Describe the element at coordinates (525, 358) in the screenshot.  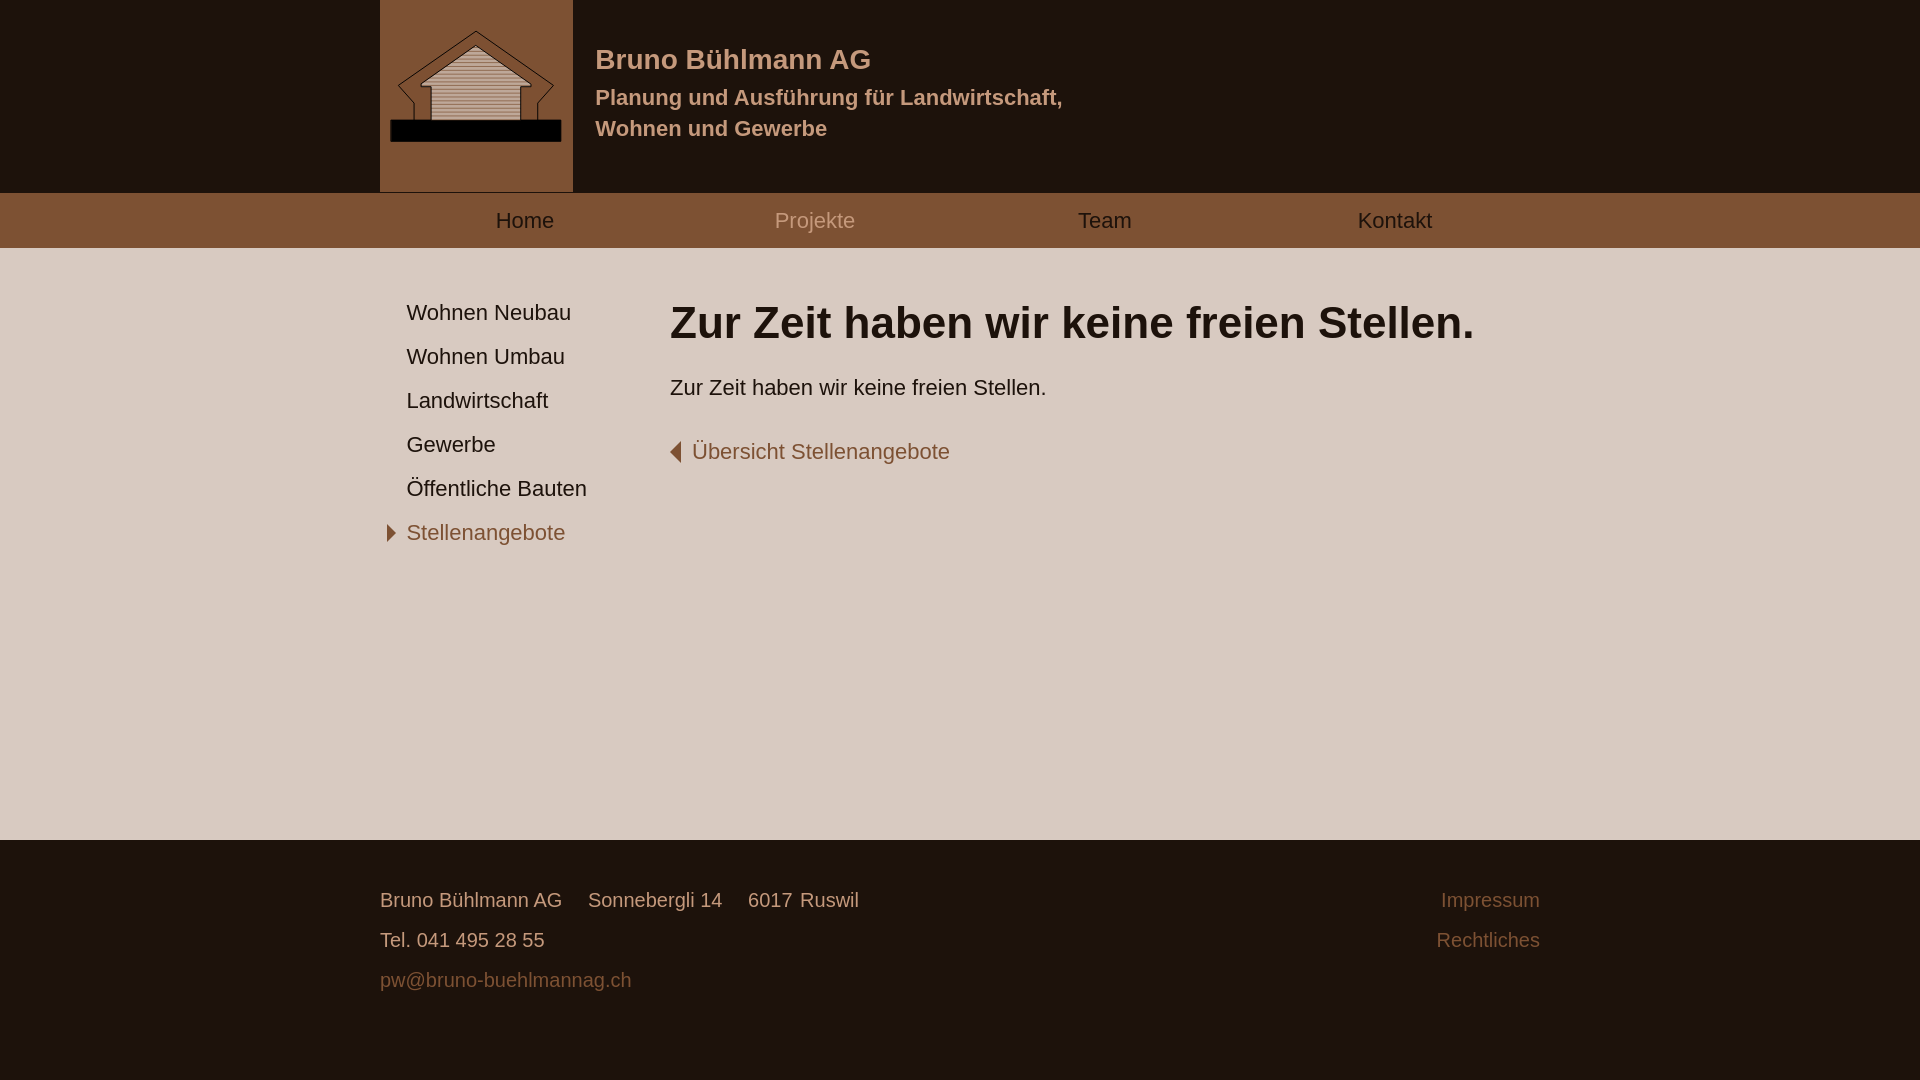
I see `Wohnen Umbau` at that location.